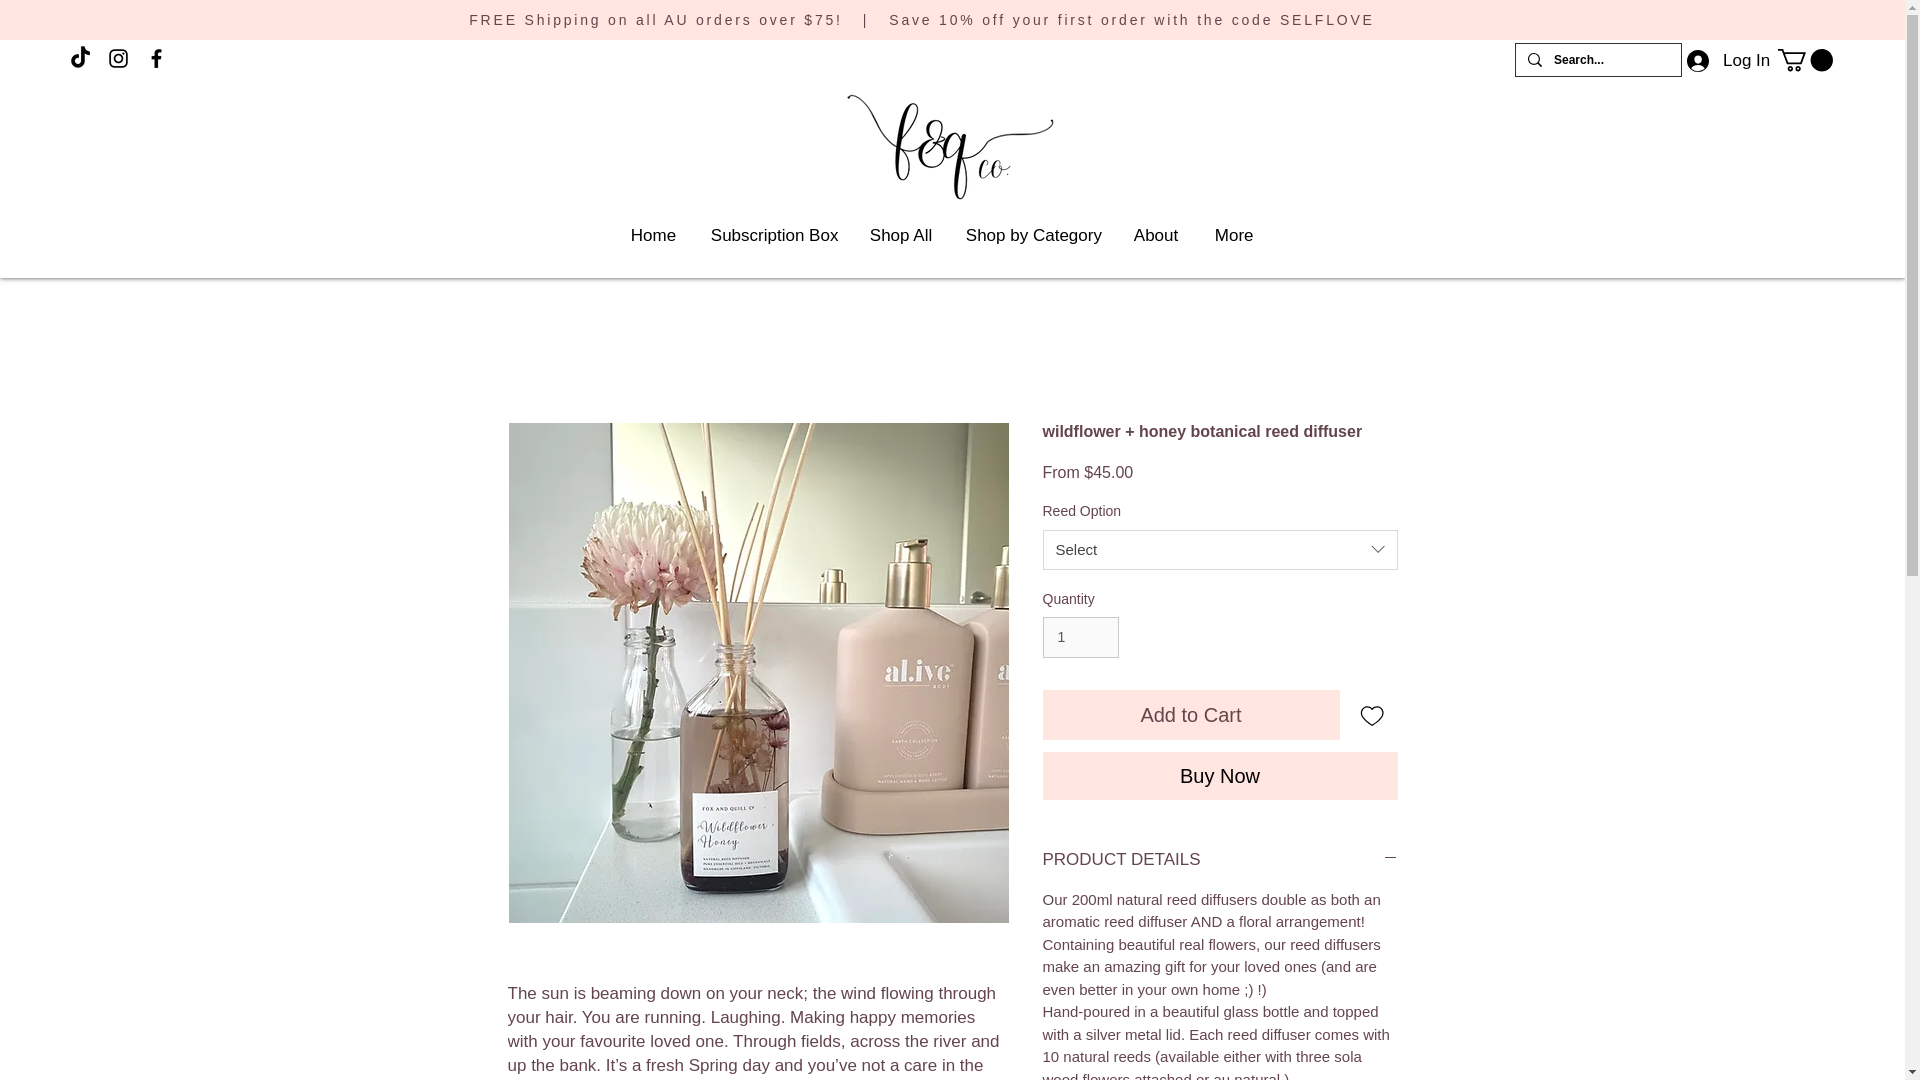 The width and height of the screenshot is (1920, 1080). Describe the element at coordinates (1220, 550) in the screenshot. I see `Select` at that location.